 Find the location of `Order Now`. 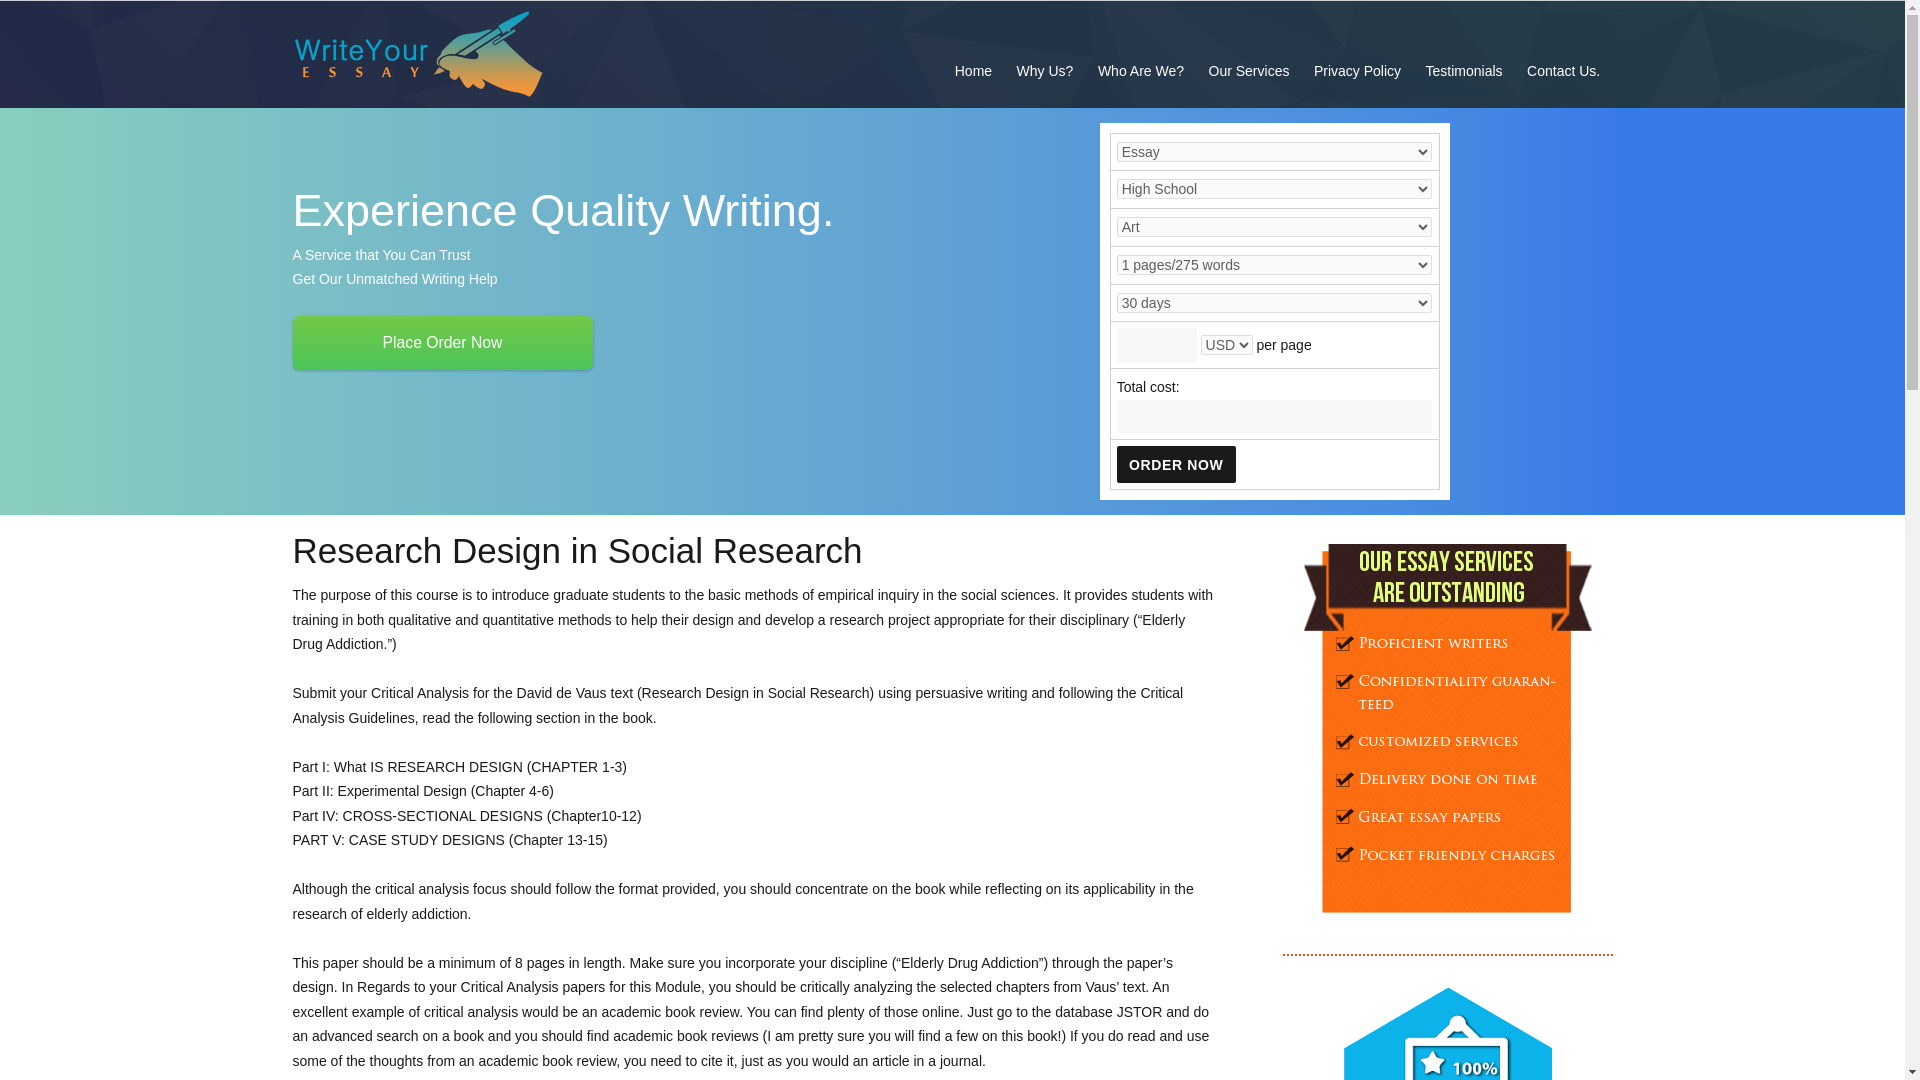

Order Now is located at coordinates (1176, 464).